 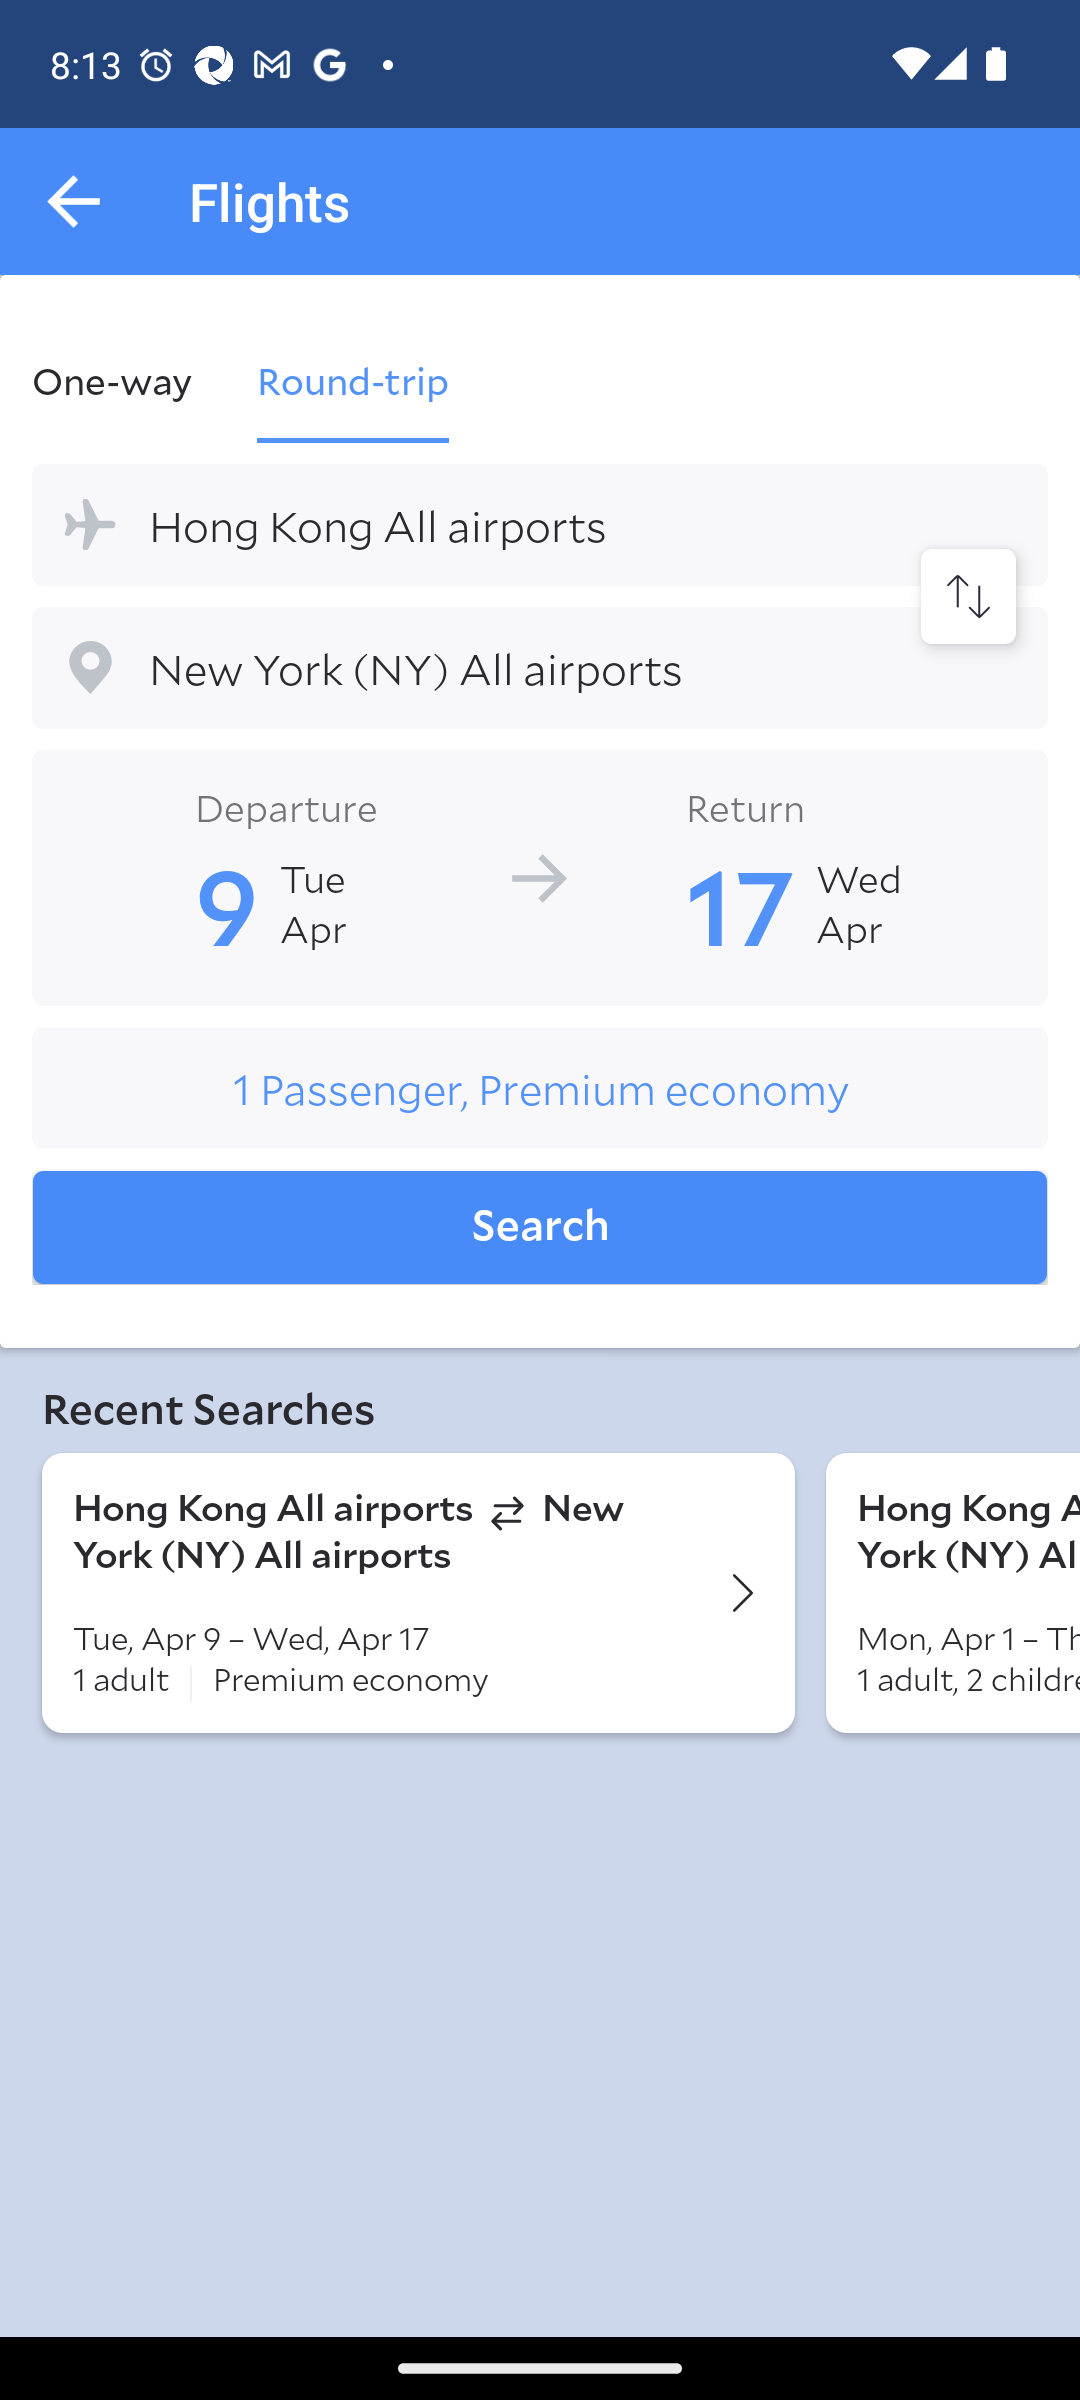 What do you see at coordinates (540, 1088) in the screenshot?
I see `1 Passenger, Premium economy` at bounding box center [540, 1088].